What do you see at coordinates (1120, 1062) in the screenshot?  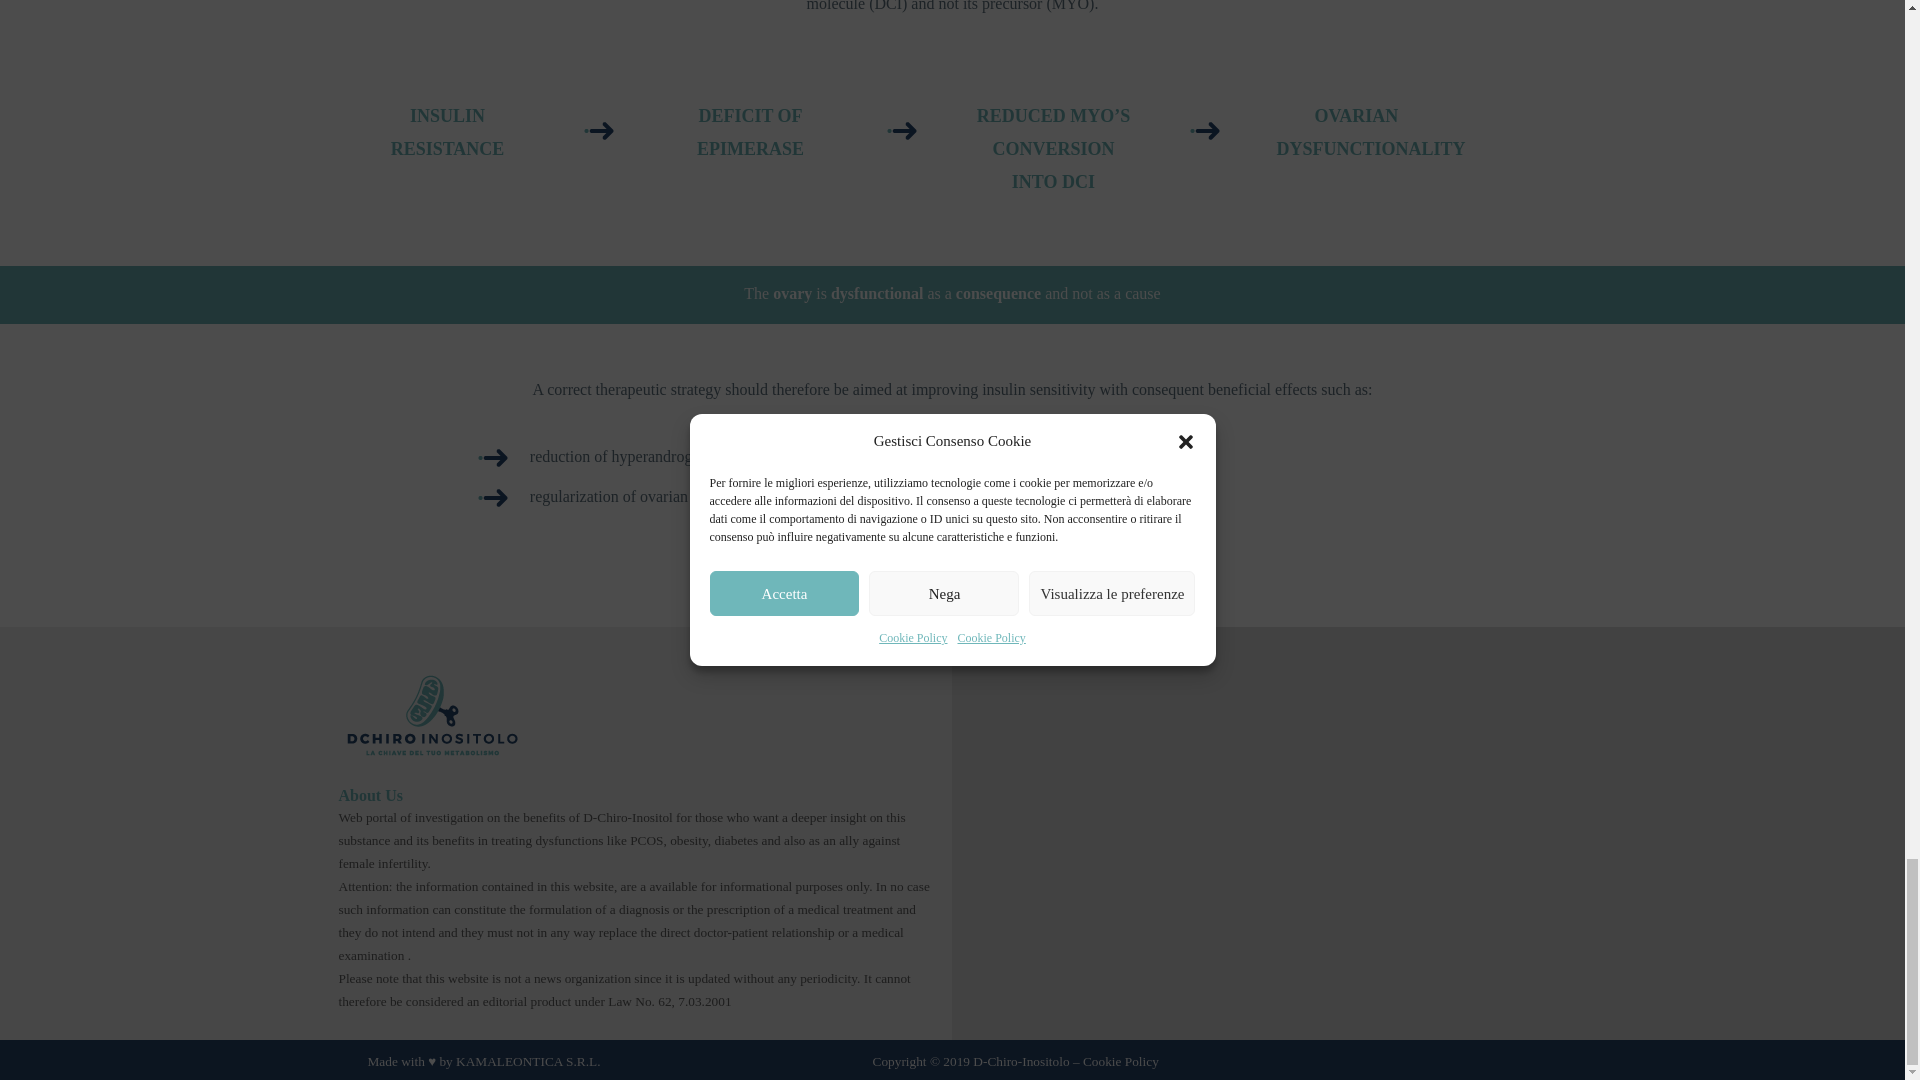 I see `Cookie Policy` at bounding box center [1120, 1062].